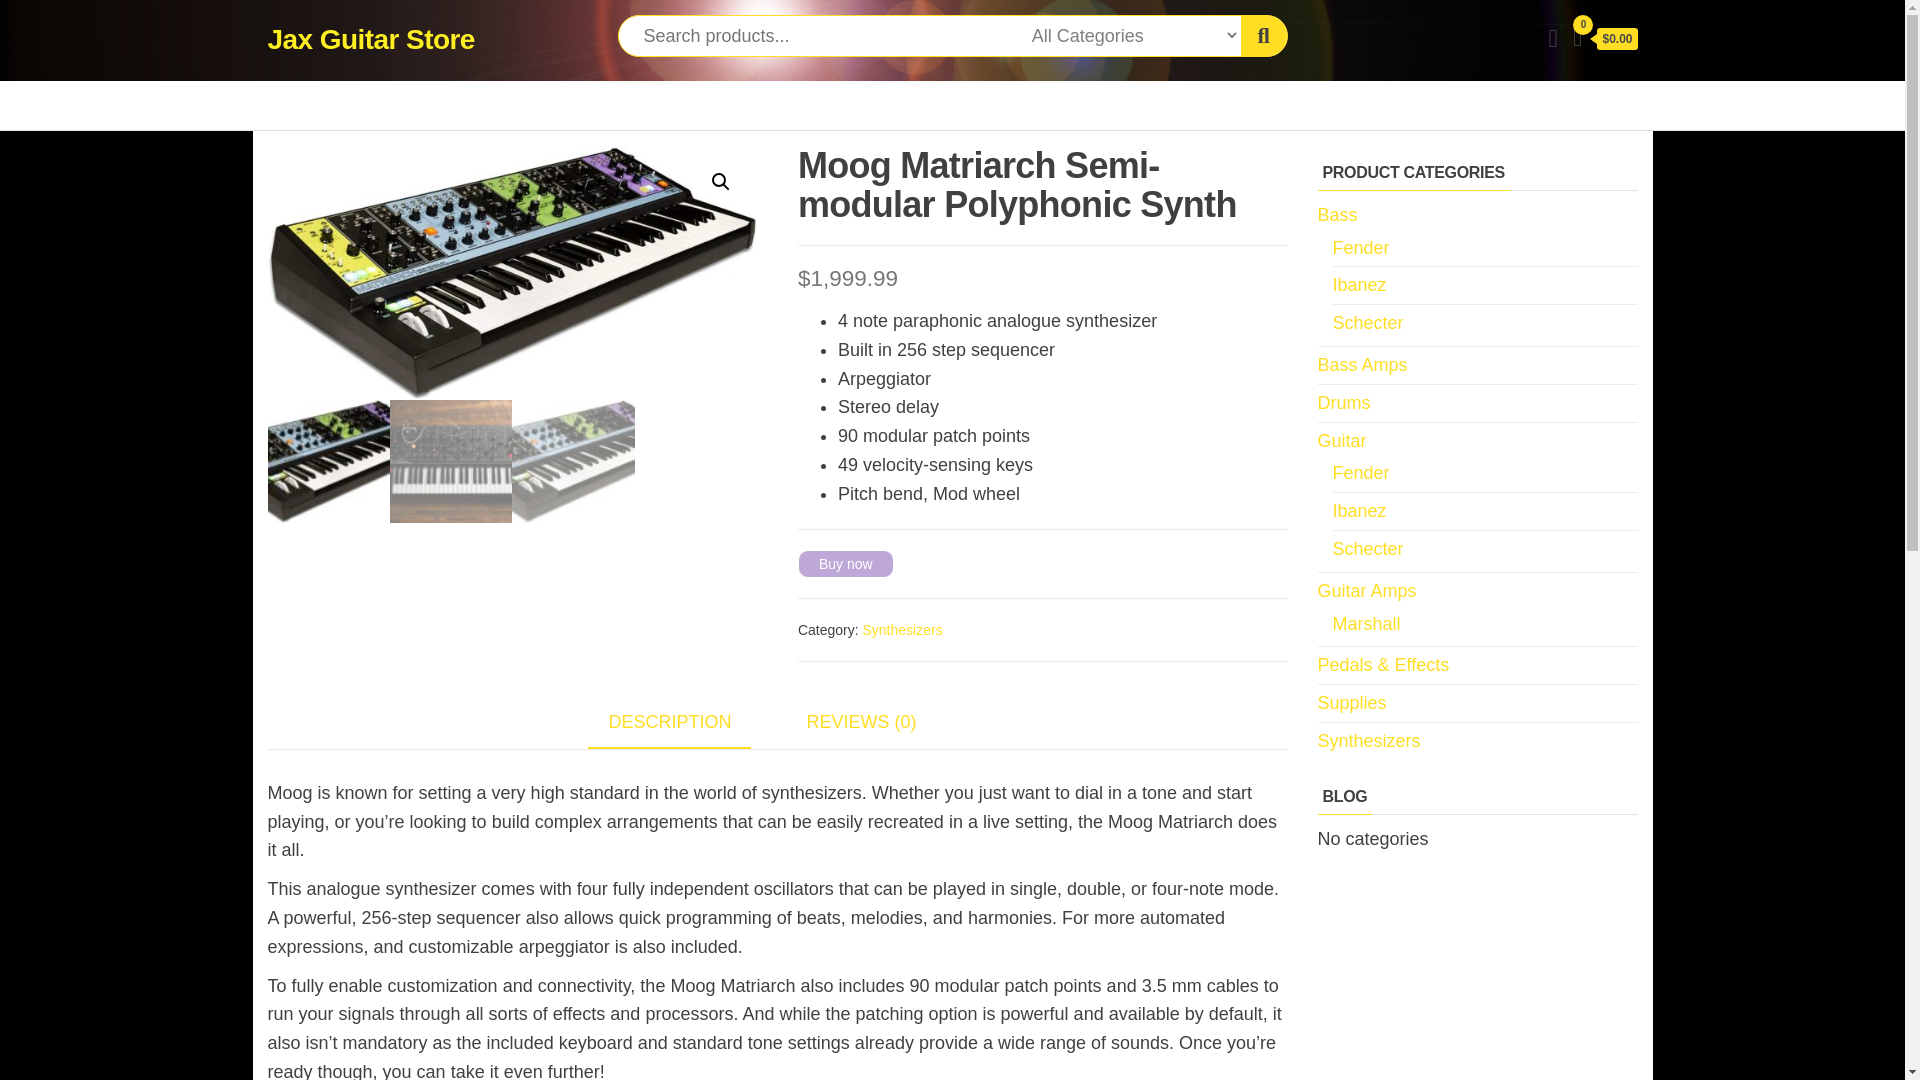  What do you see at coordinates (1359, 284) in the screenshot?
I see `Ibanez` at bounding box center [1359, 284].